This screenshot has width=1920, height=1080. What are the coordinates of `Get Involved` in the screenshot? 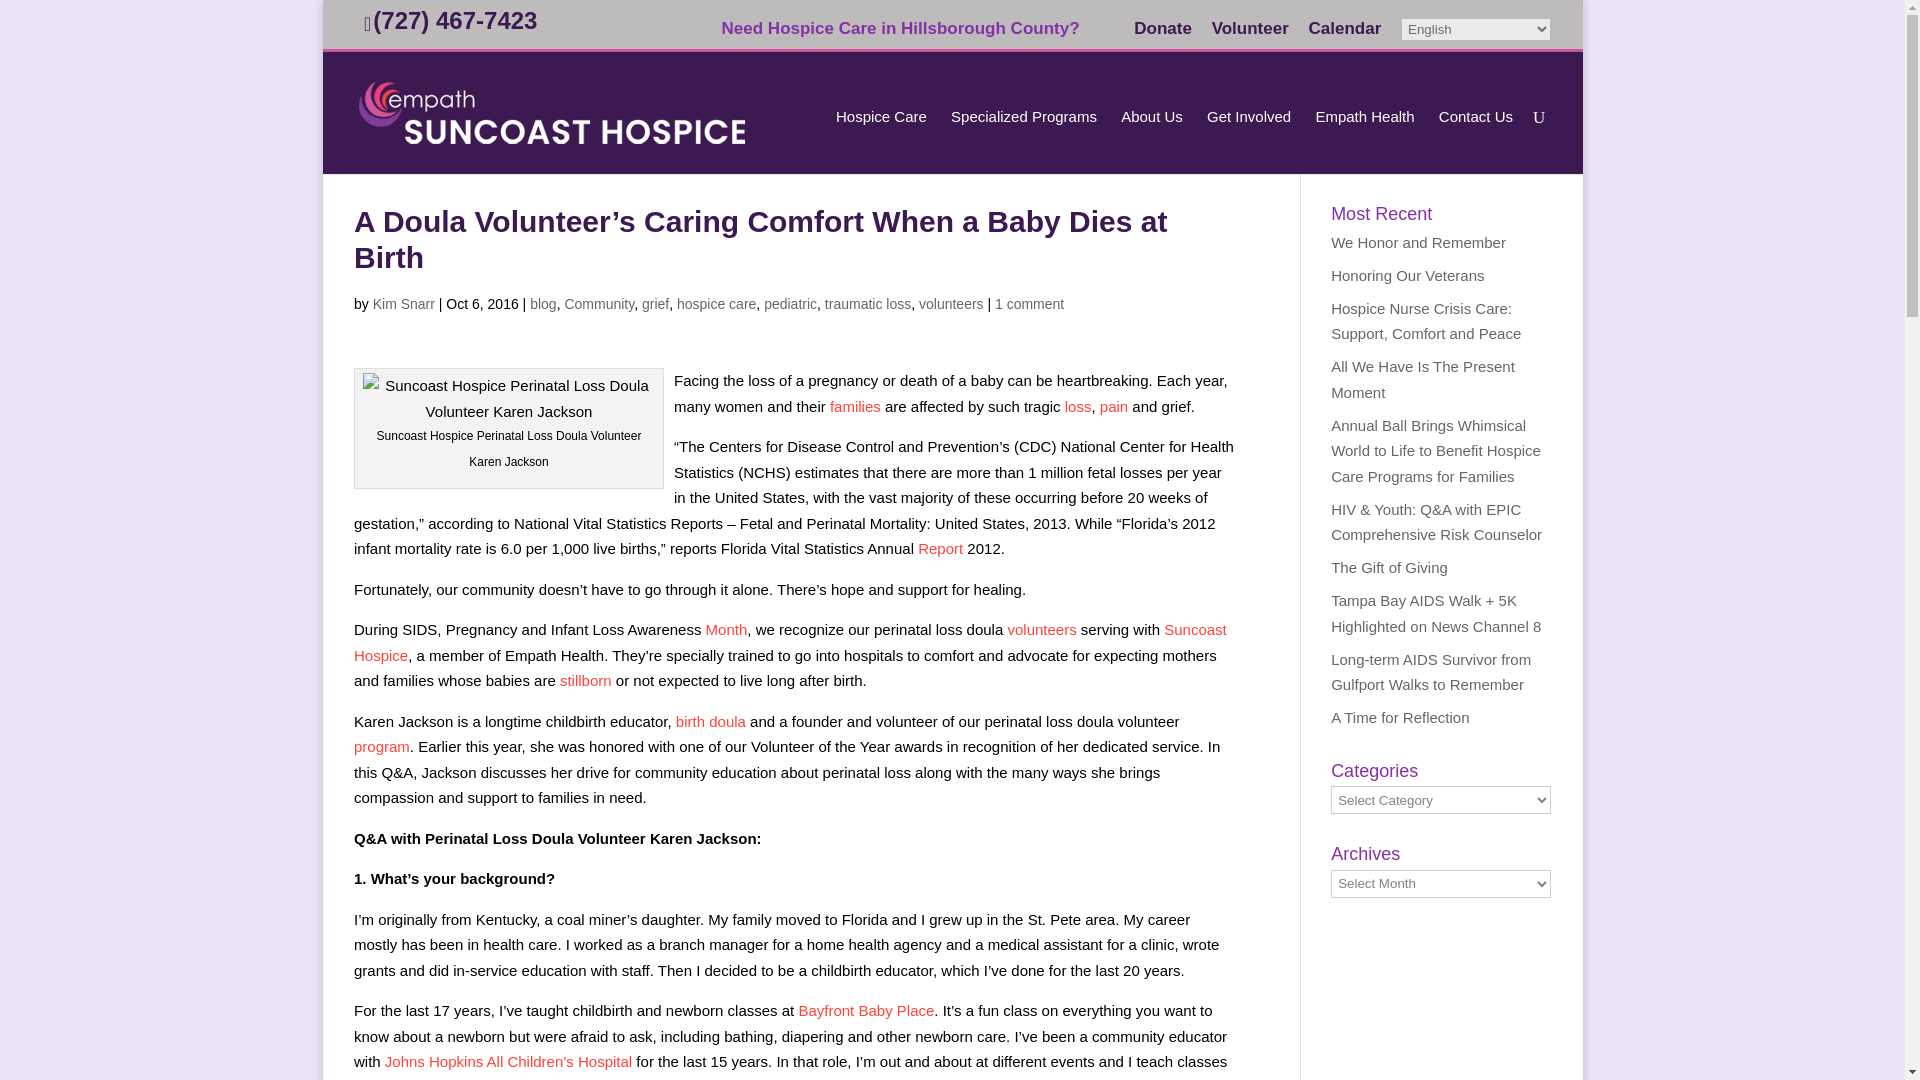 It's located at (1259, 141).